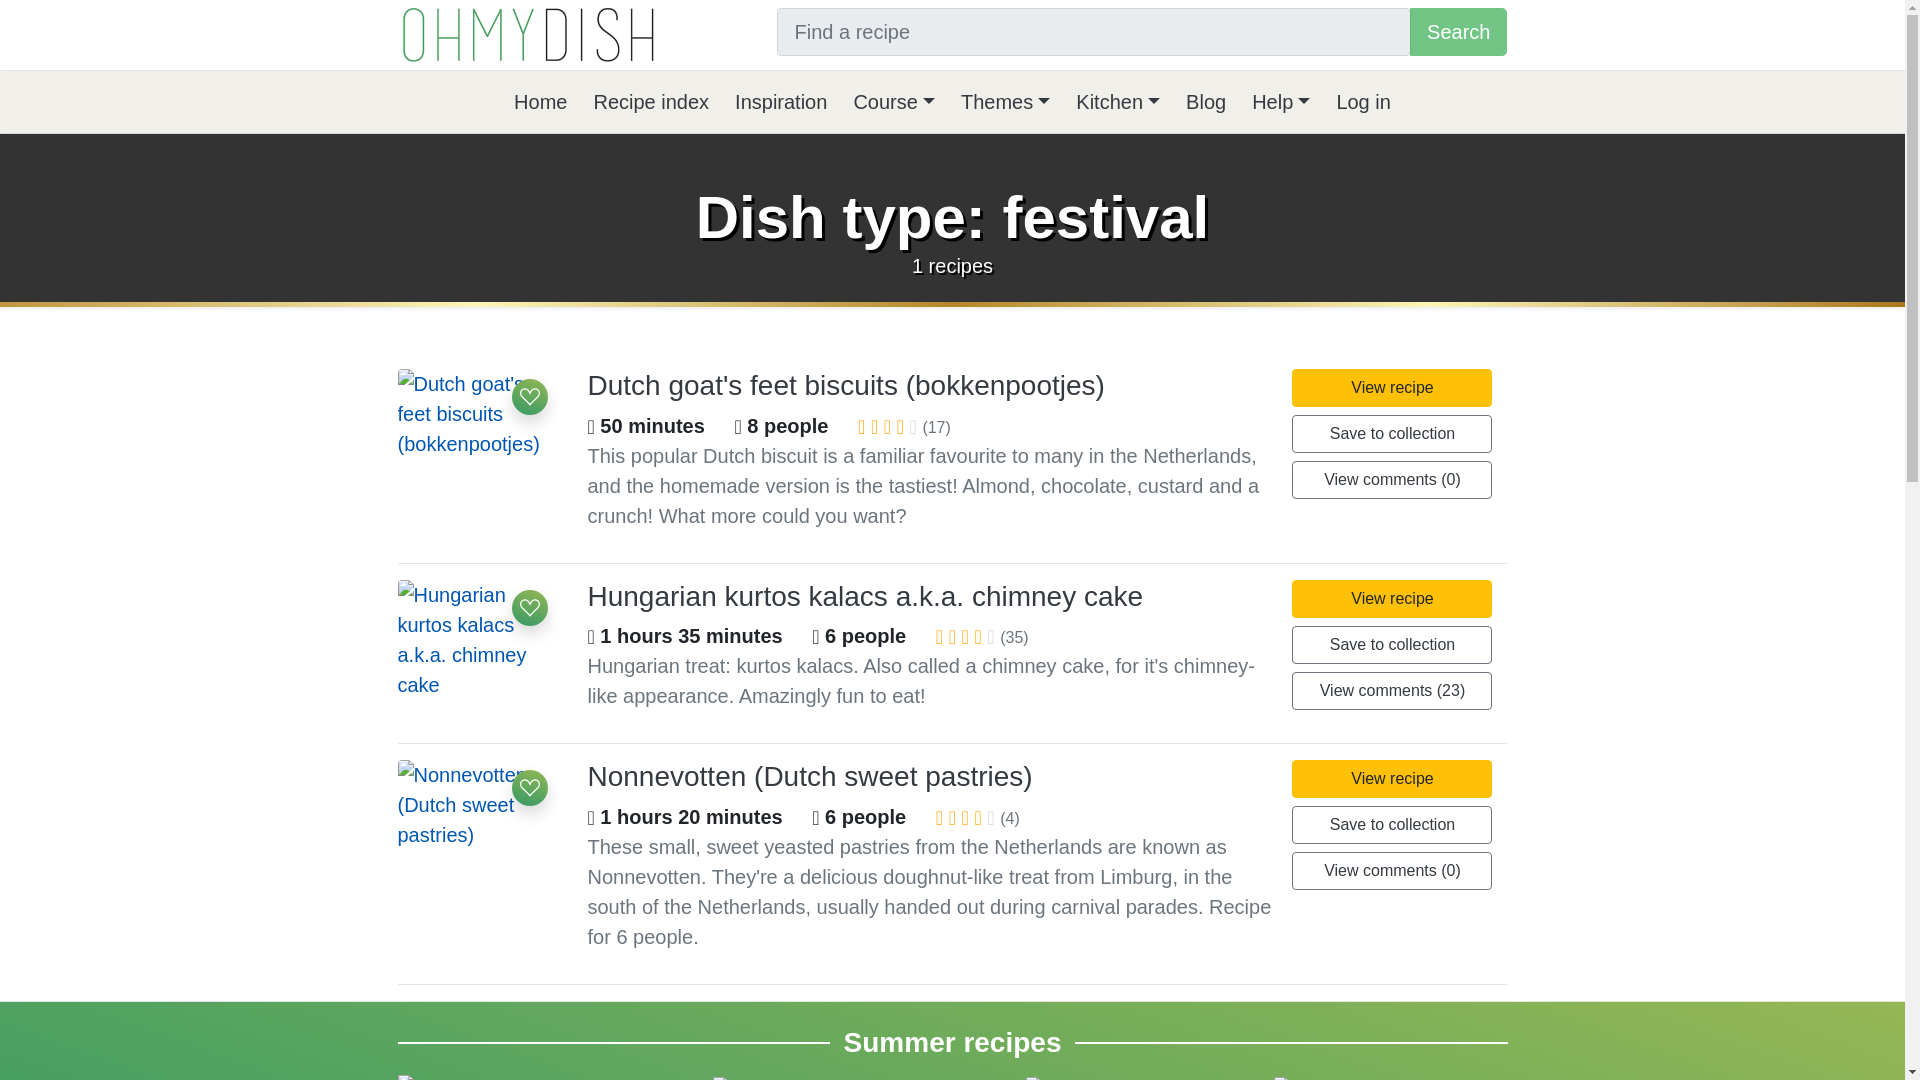  Describe the element at coordinates (862, 426) in the screenshot. I see `Average rating` at that location.